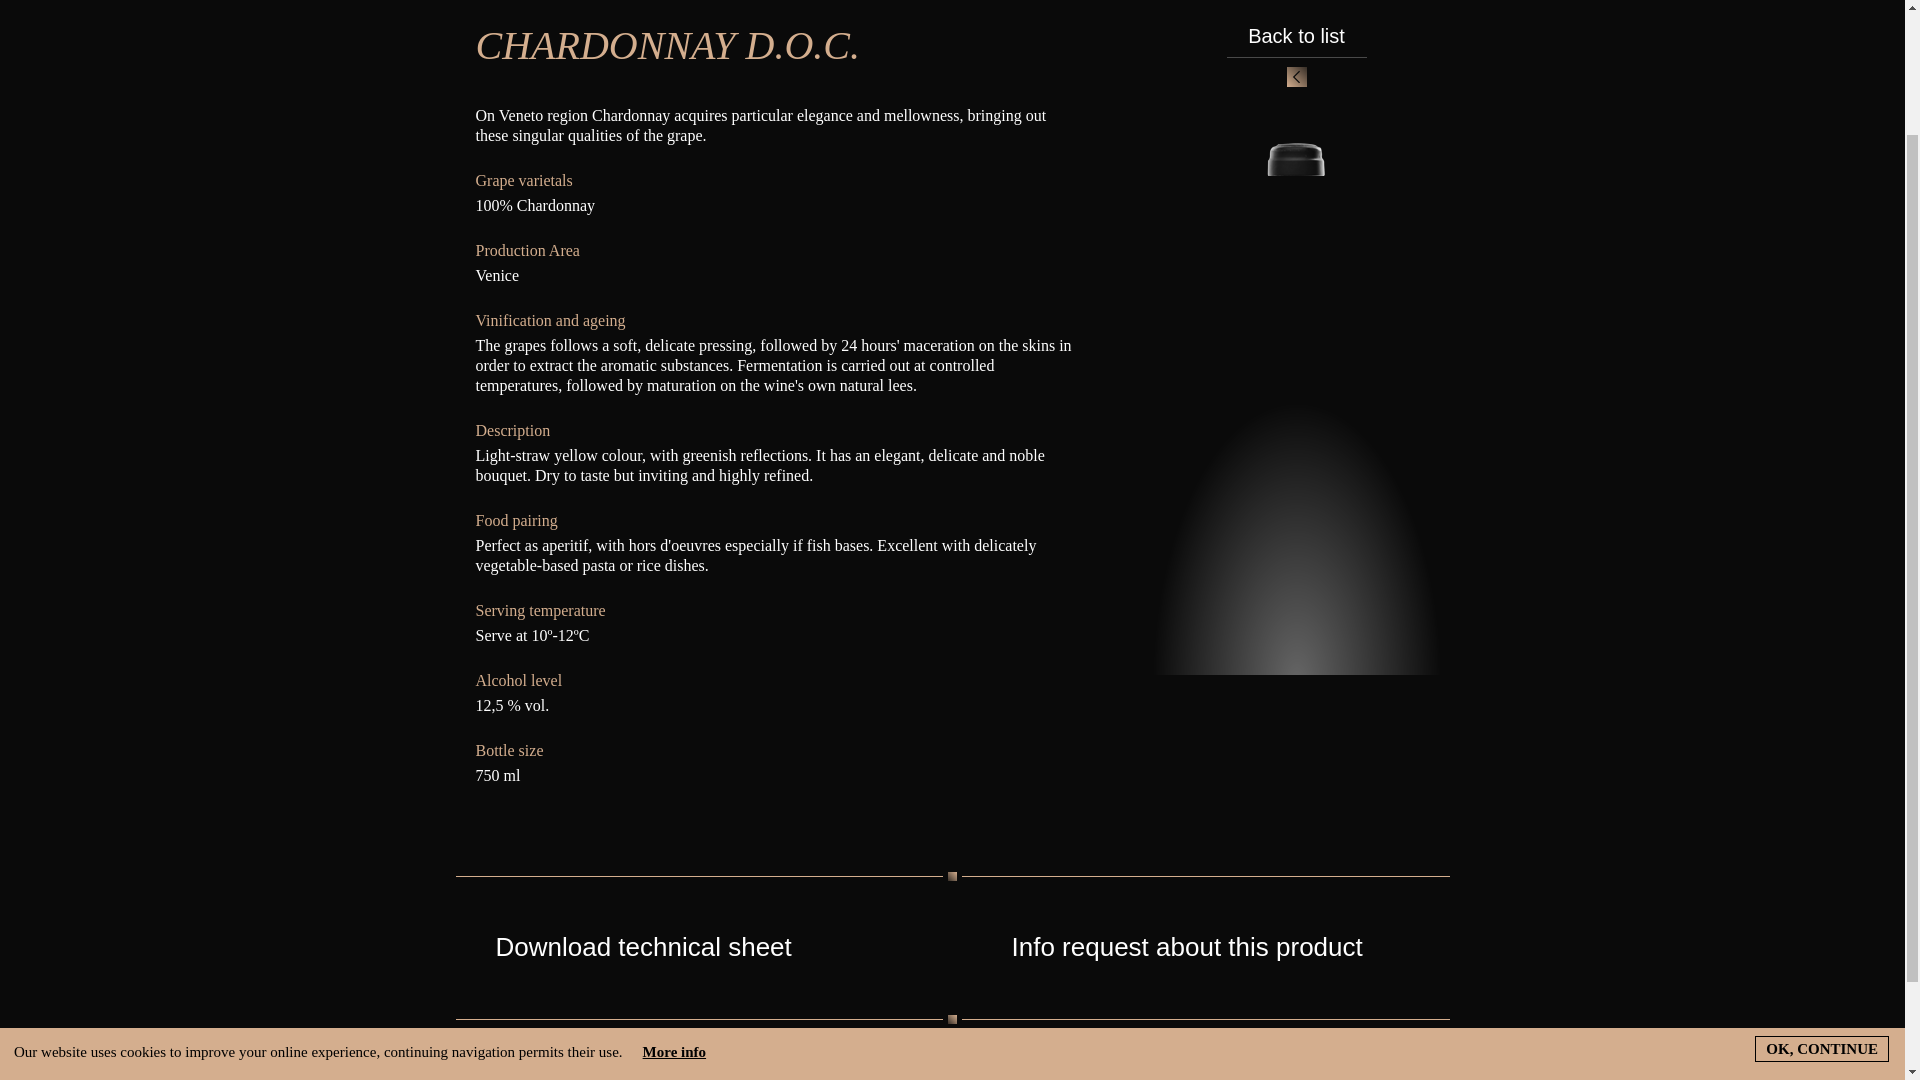 Image resolution: width=1920 pixels, height=1080 pixels. I want to click on OUR WINERY, so click(500, 1060).